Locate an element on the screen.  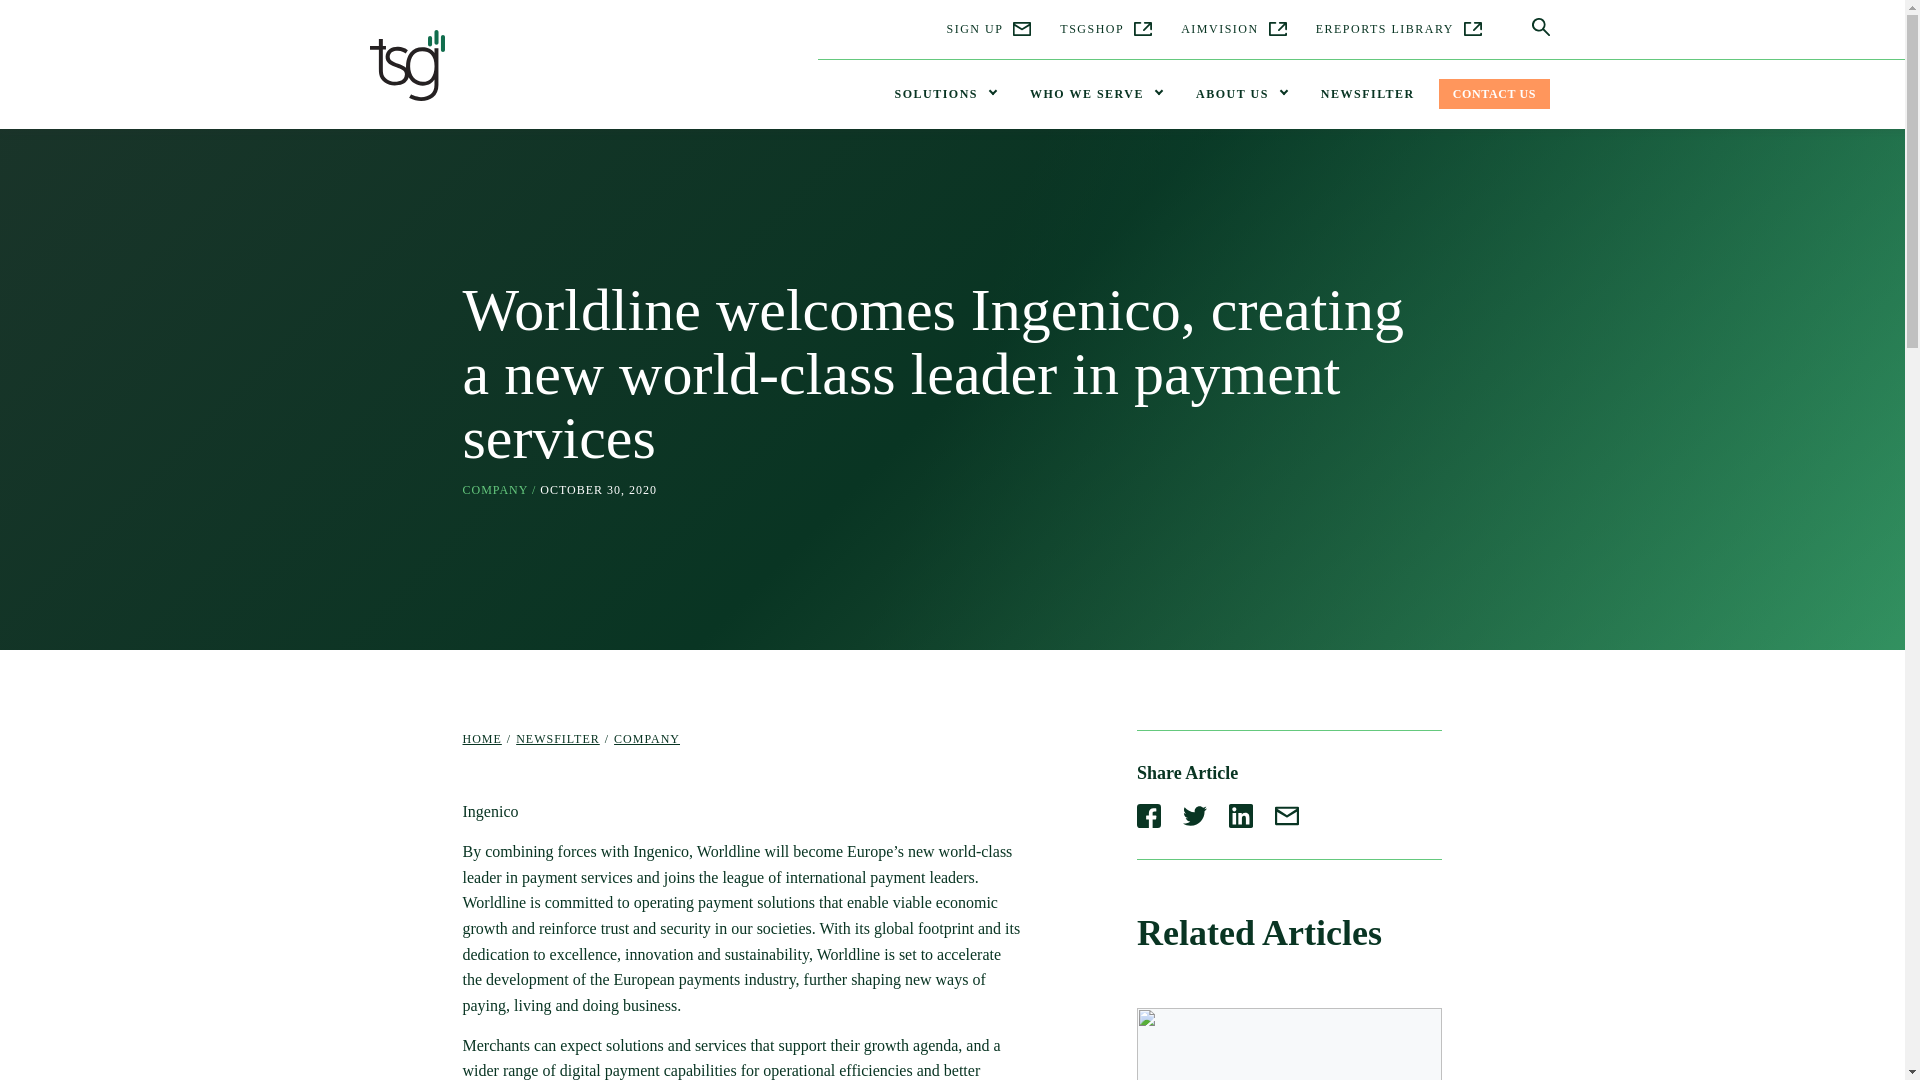
SIGN UP is located at coordinates (988, 29).